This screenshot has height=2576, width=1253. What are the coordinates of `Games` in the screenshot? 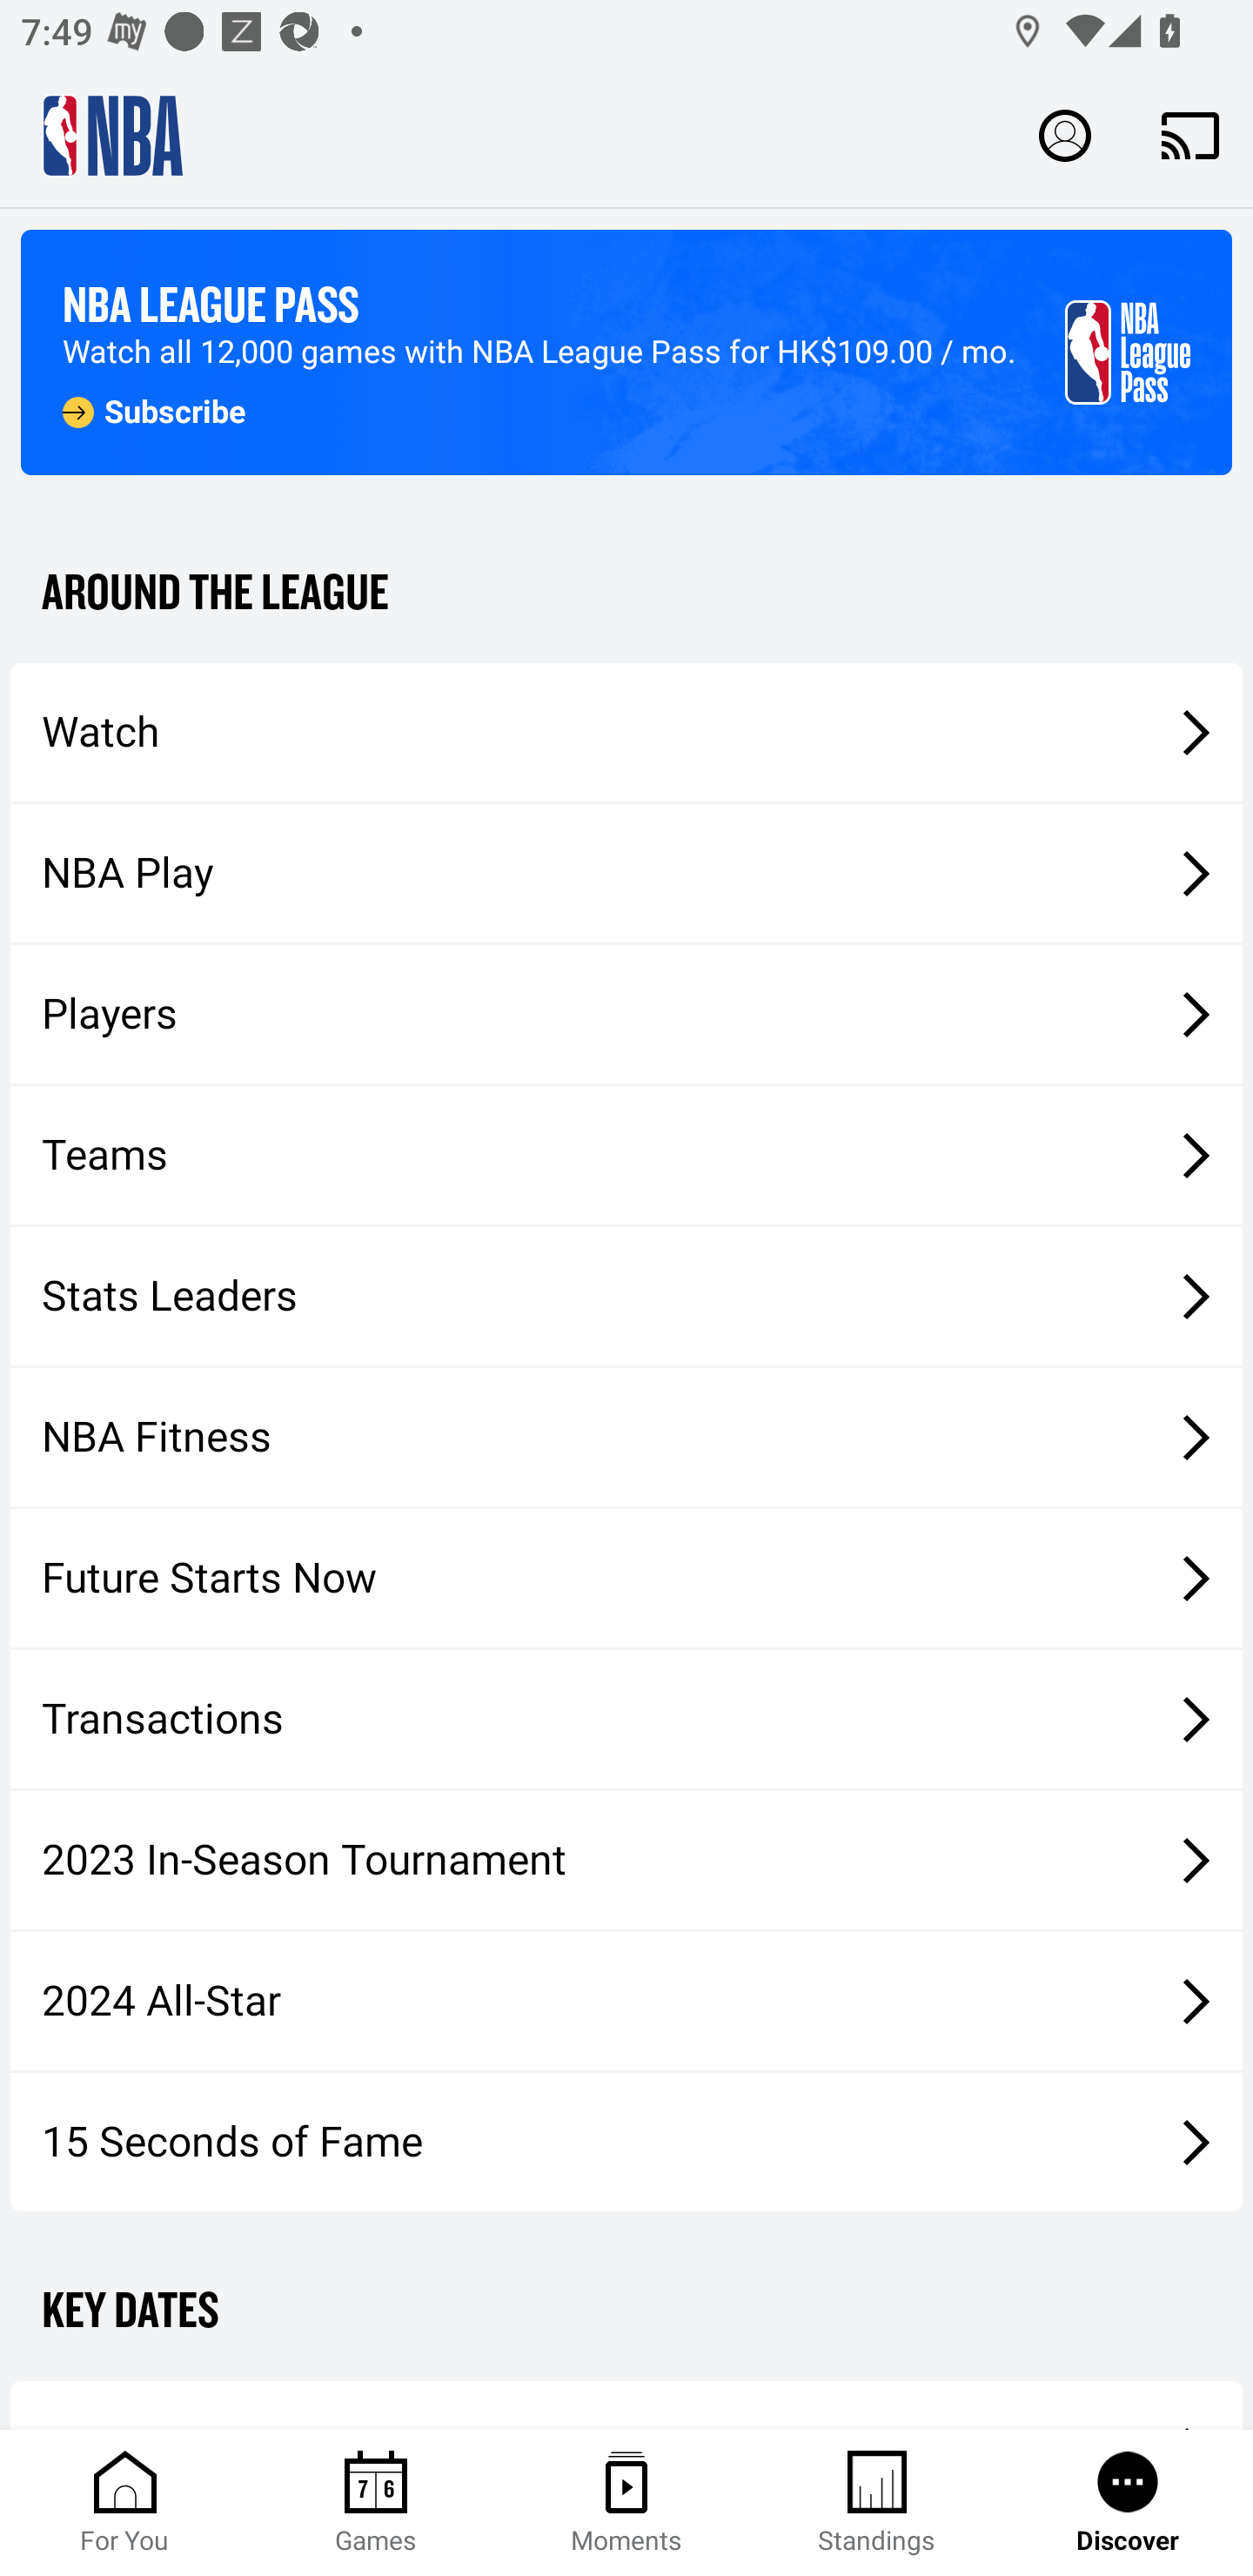 It's located at (376, 2503).